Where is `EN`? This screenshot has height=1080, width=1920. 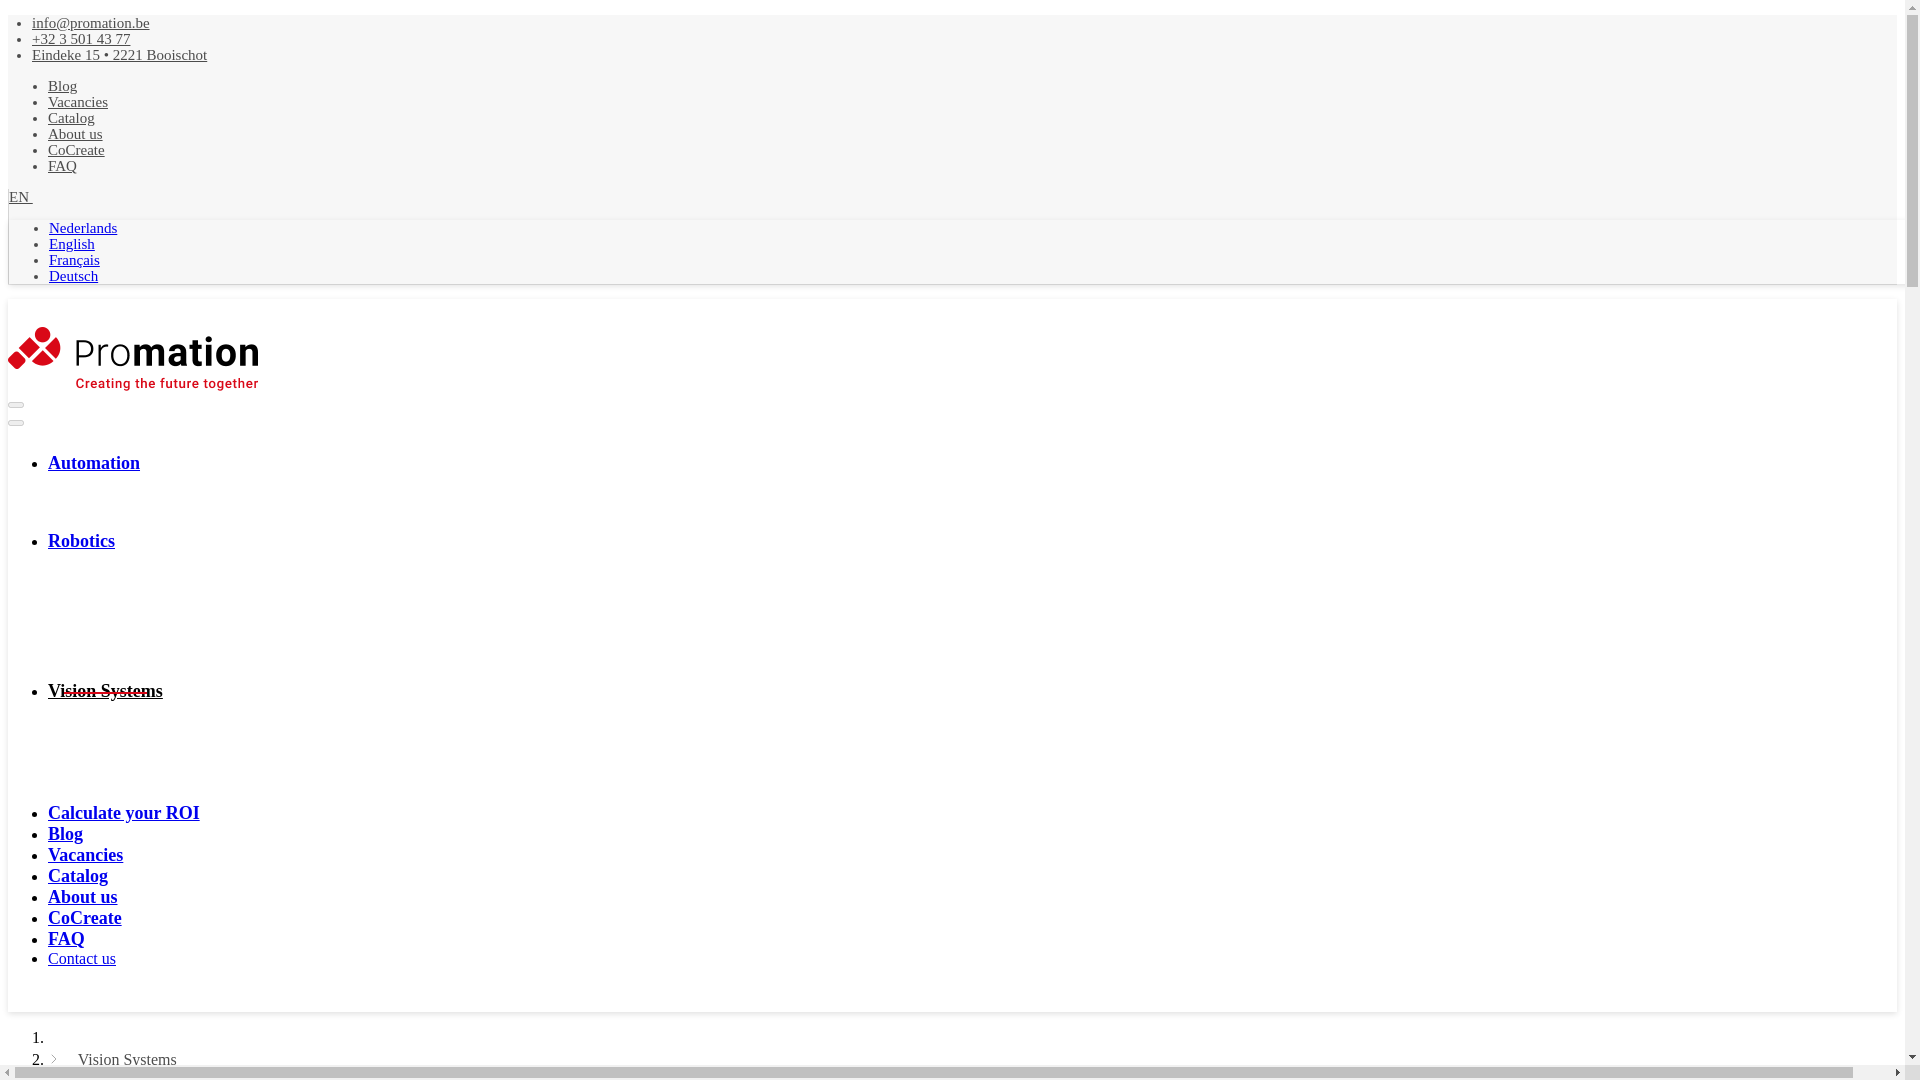 EN is located at coordinates (28, 197).